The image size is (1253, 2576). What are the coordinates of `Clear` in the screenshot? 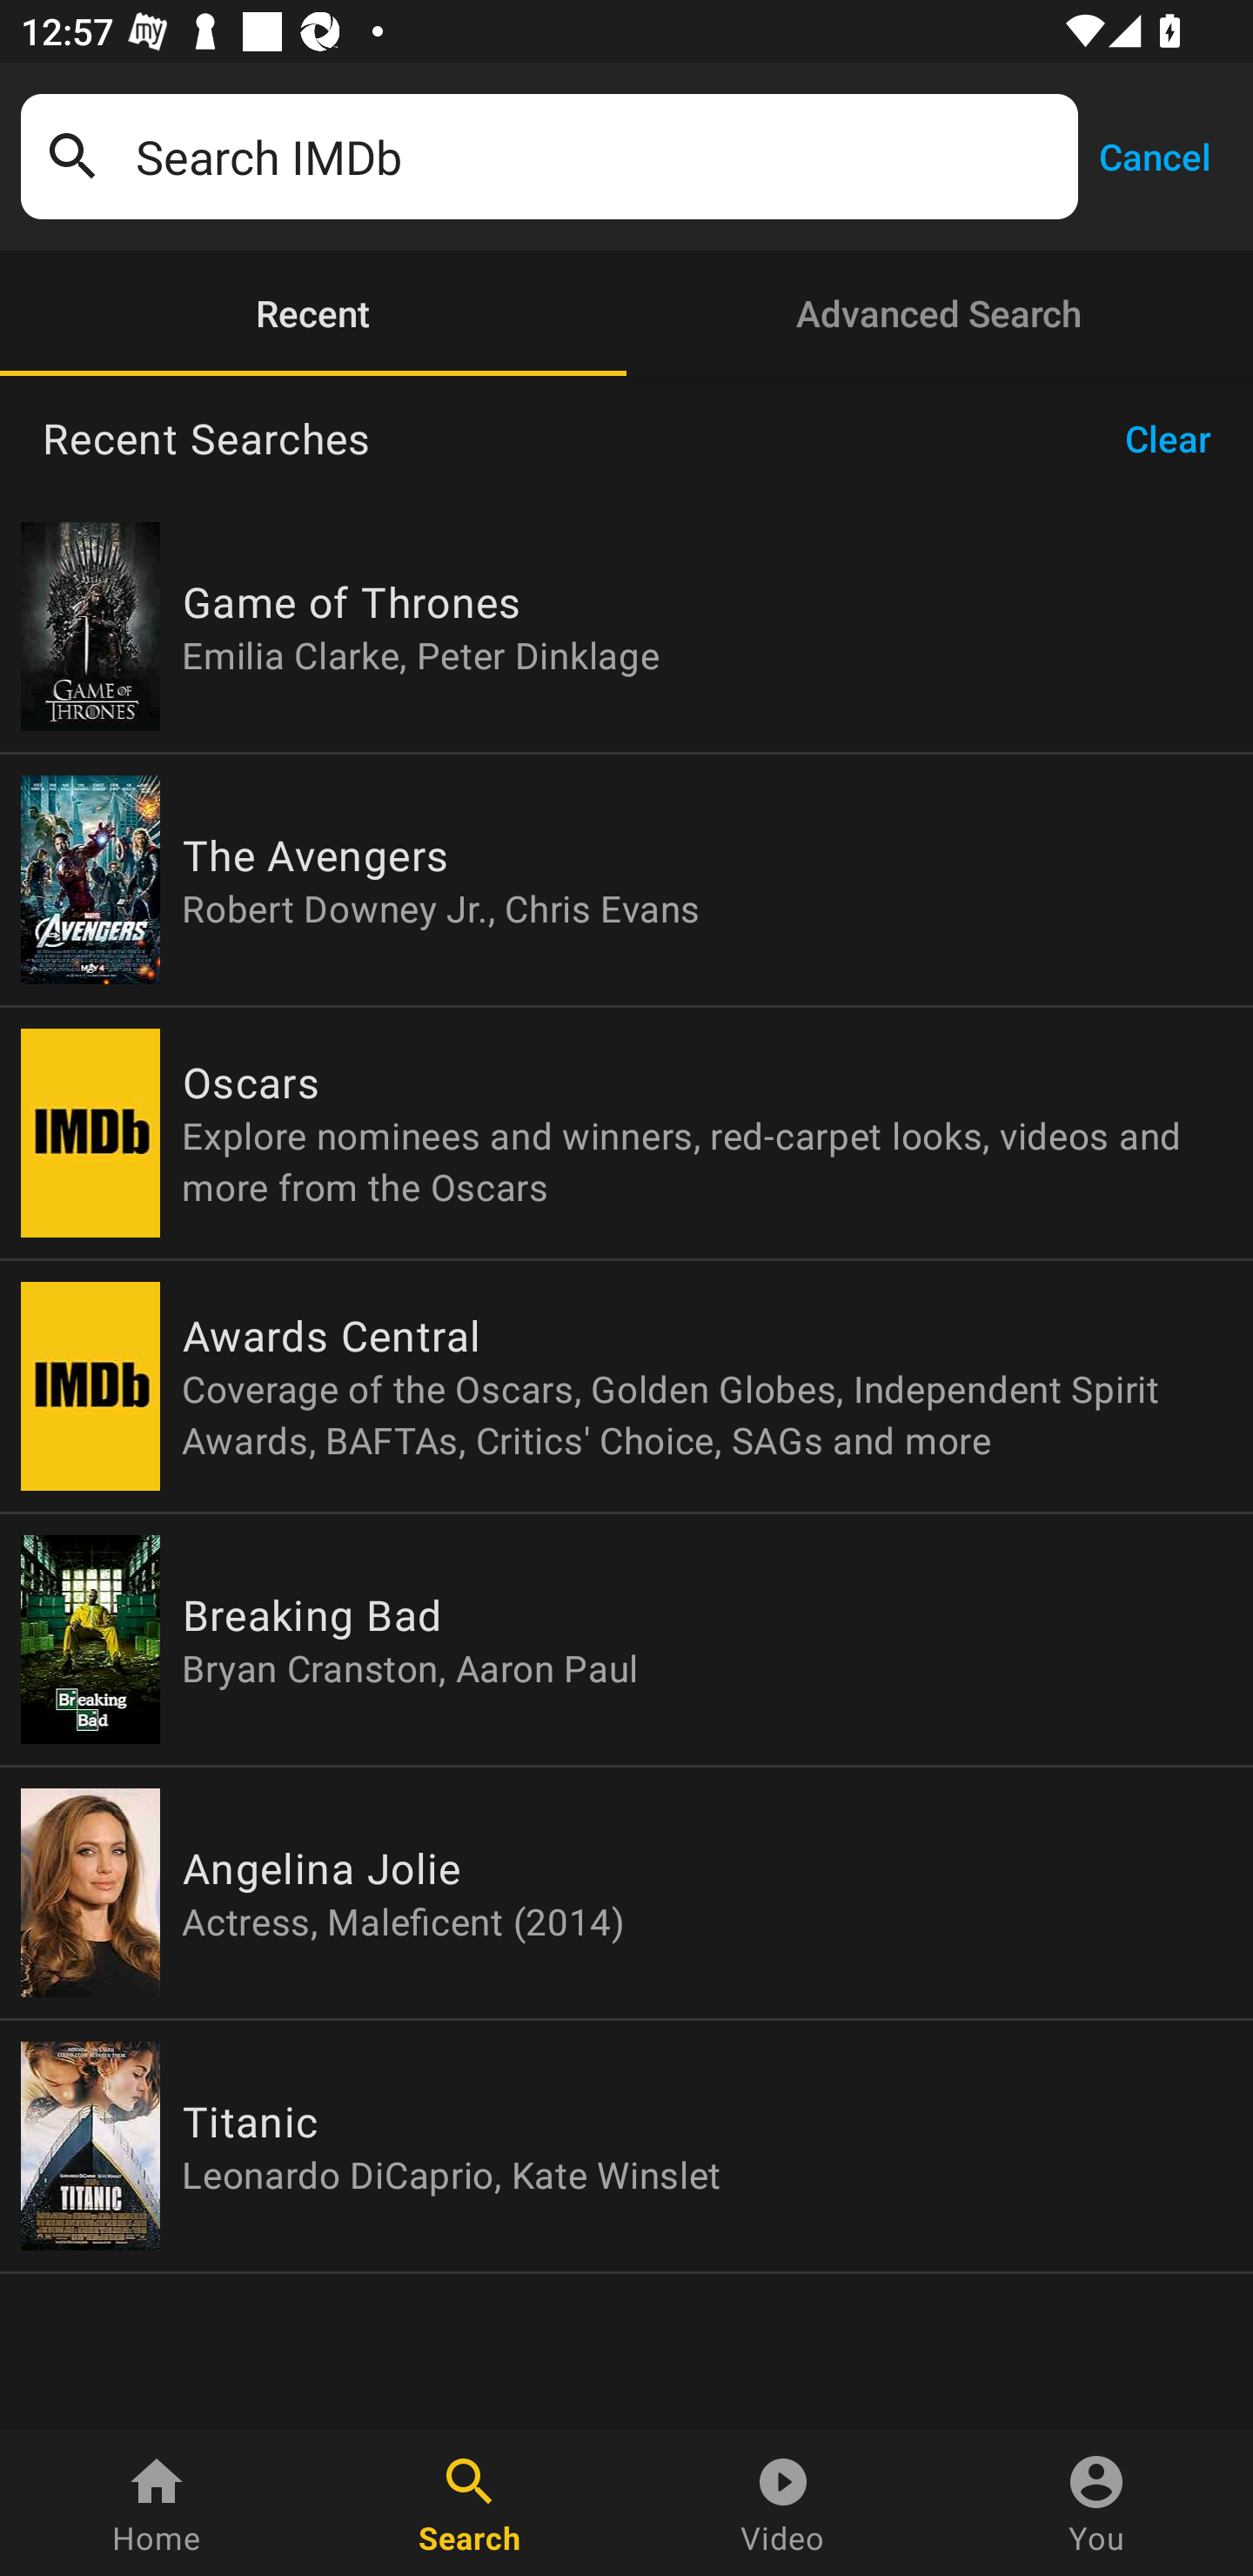 It's located at (1178, 439).